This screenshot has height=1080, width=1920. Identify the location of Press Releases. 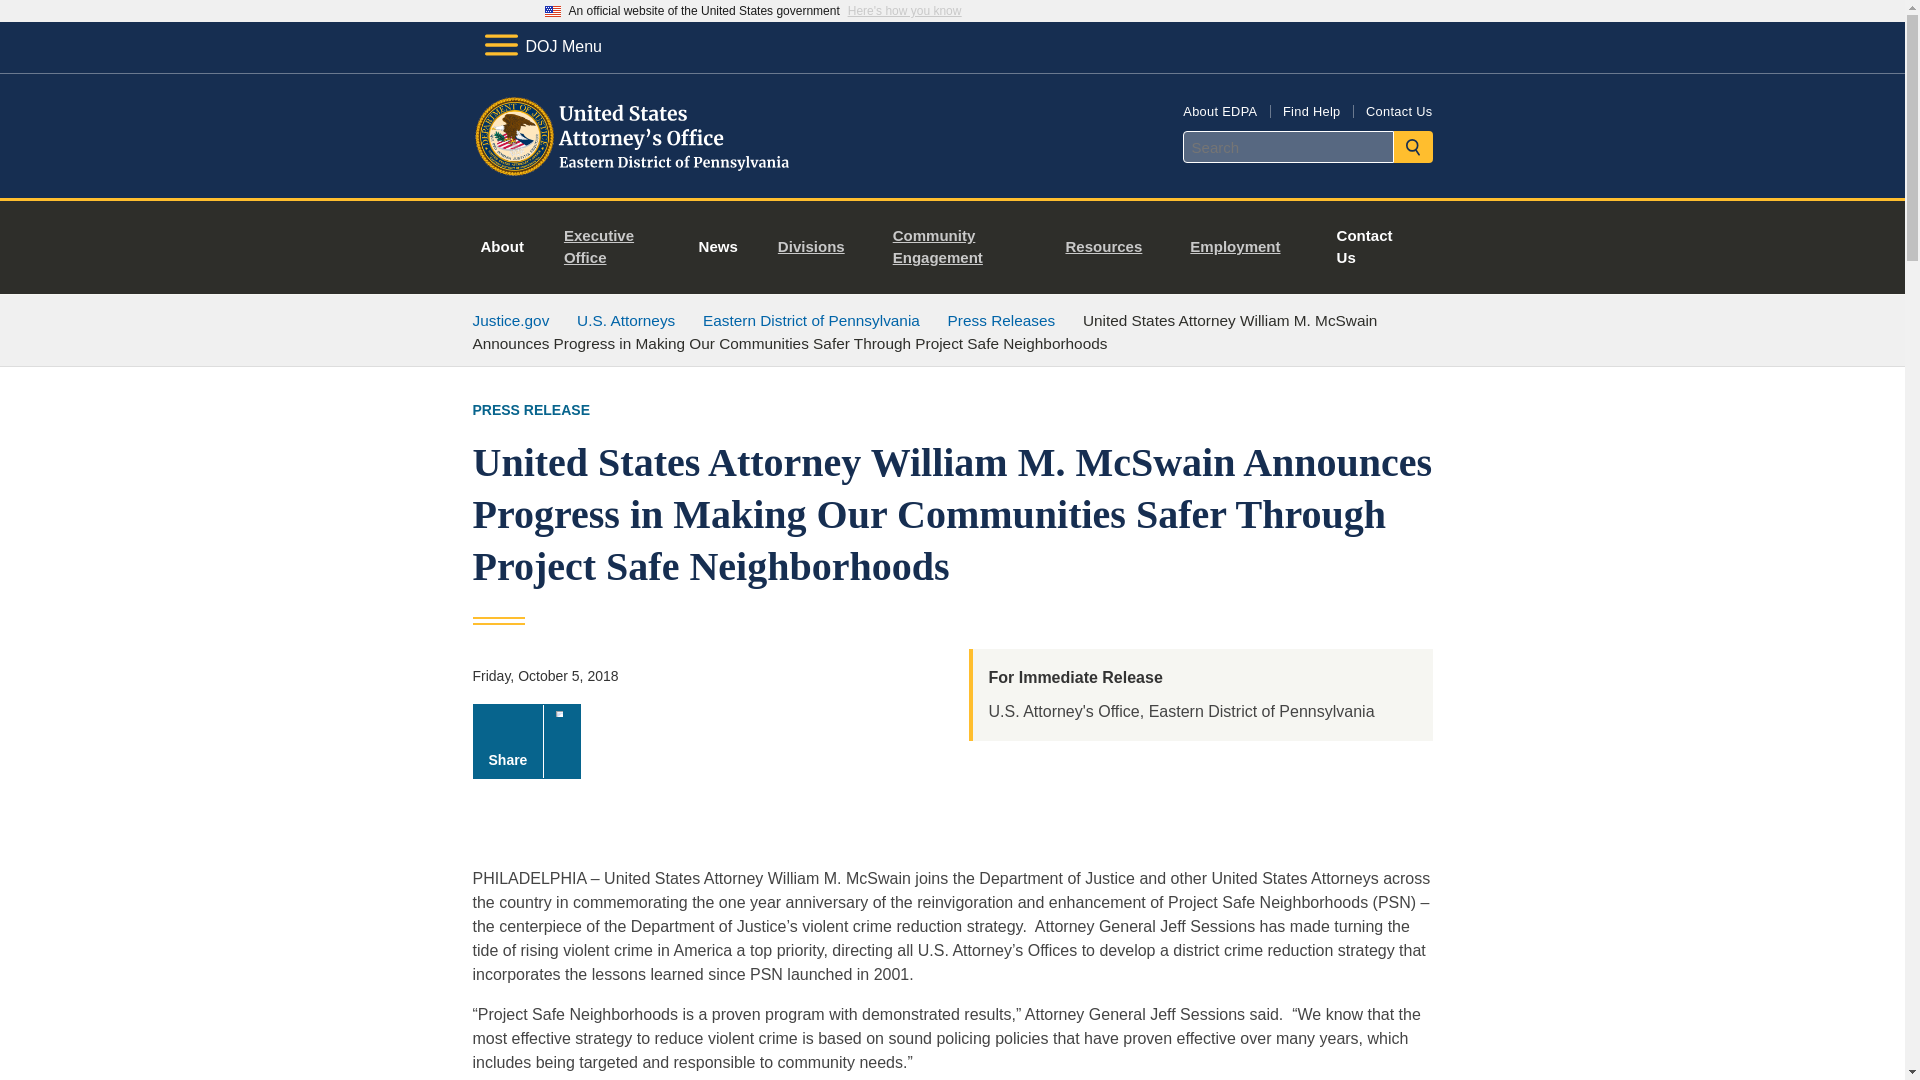
(1002, 320).